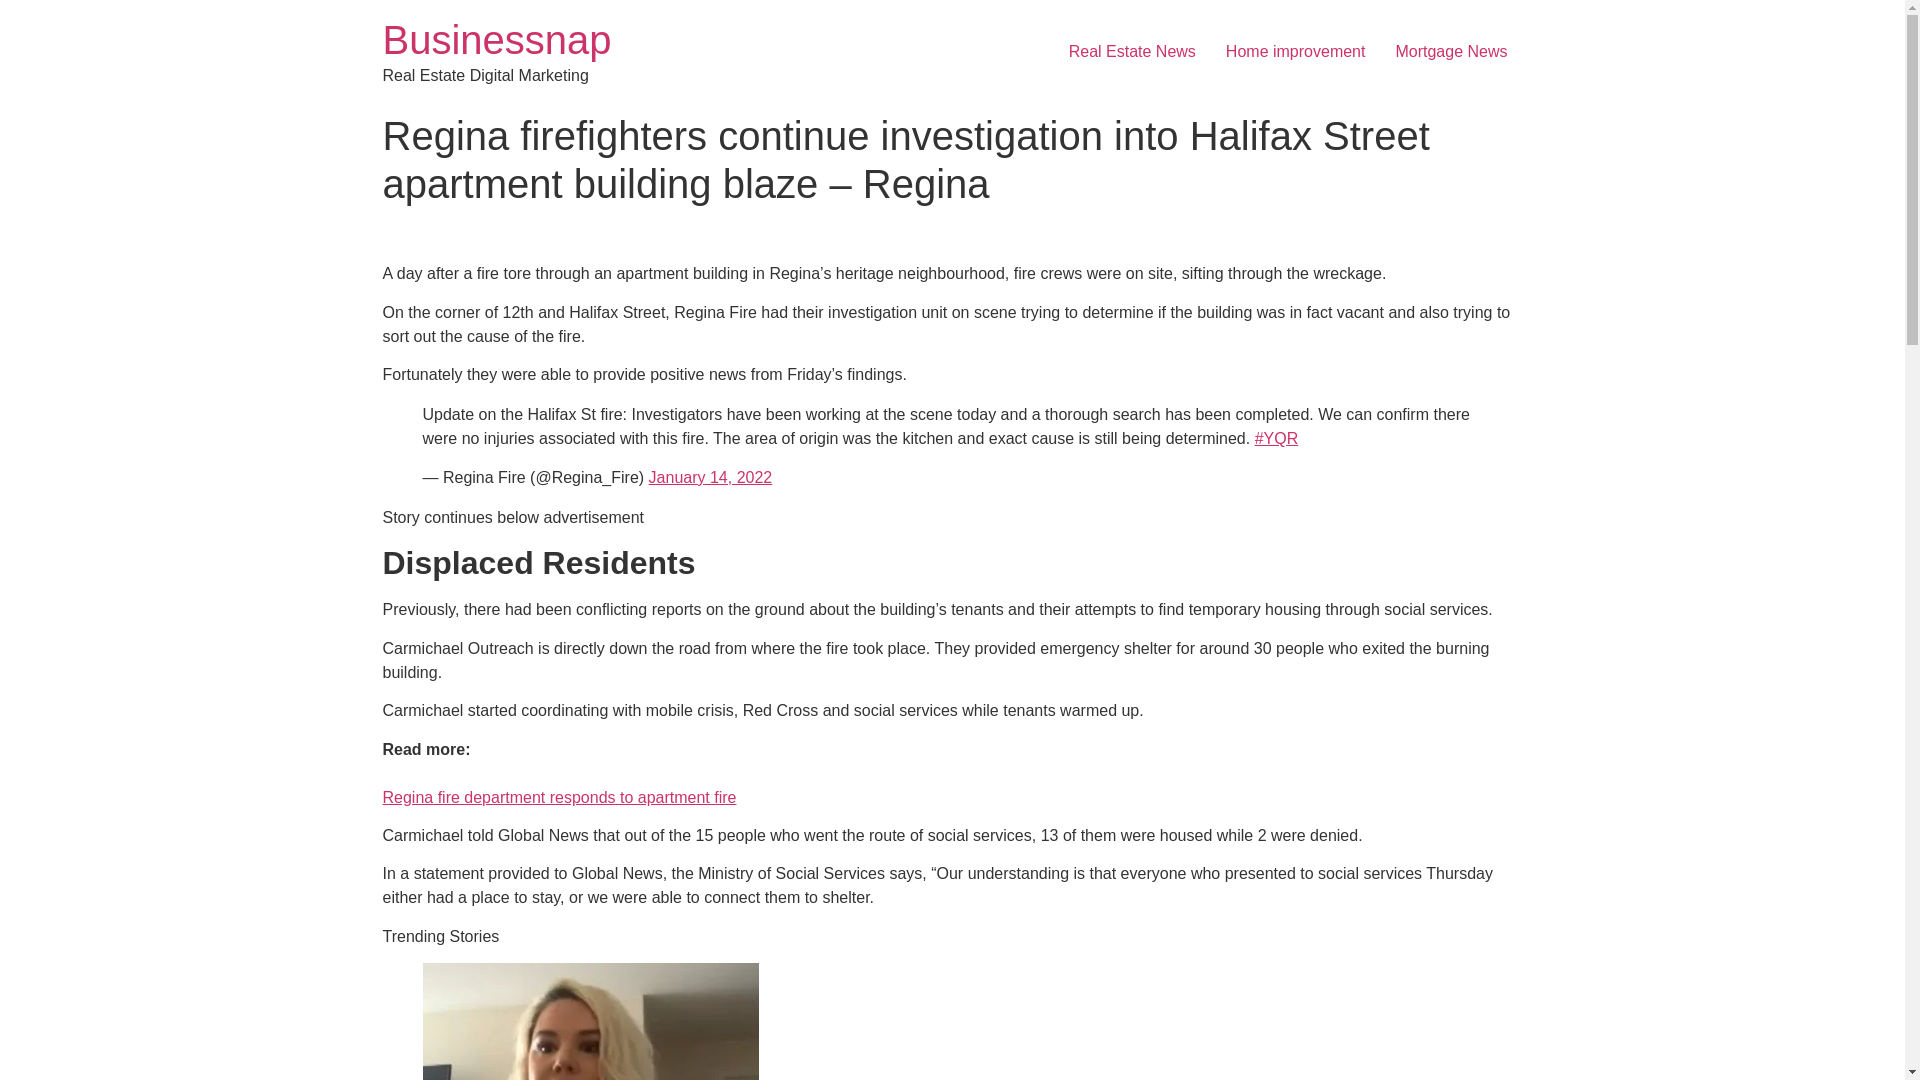 The width and height of the screenshot is (1920, 1080). What do you see at coordinates (1451, 52) in the screenshot?
I see `Mortgage News` at bounding box center [1451, 52].